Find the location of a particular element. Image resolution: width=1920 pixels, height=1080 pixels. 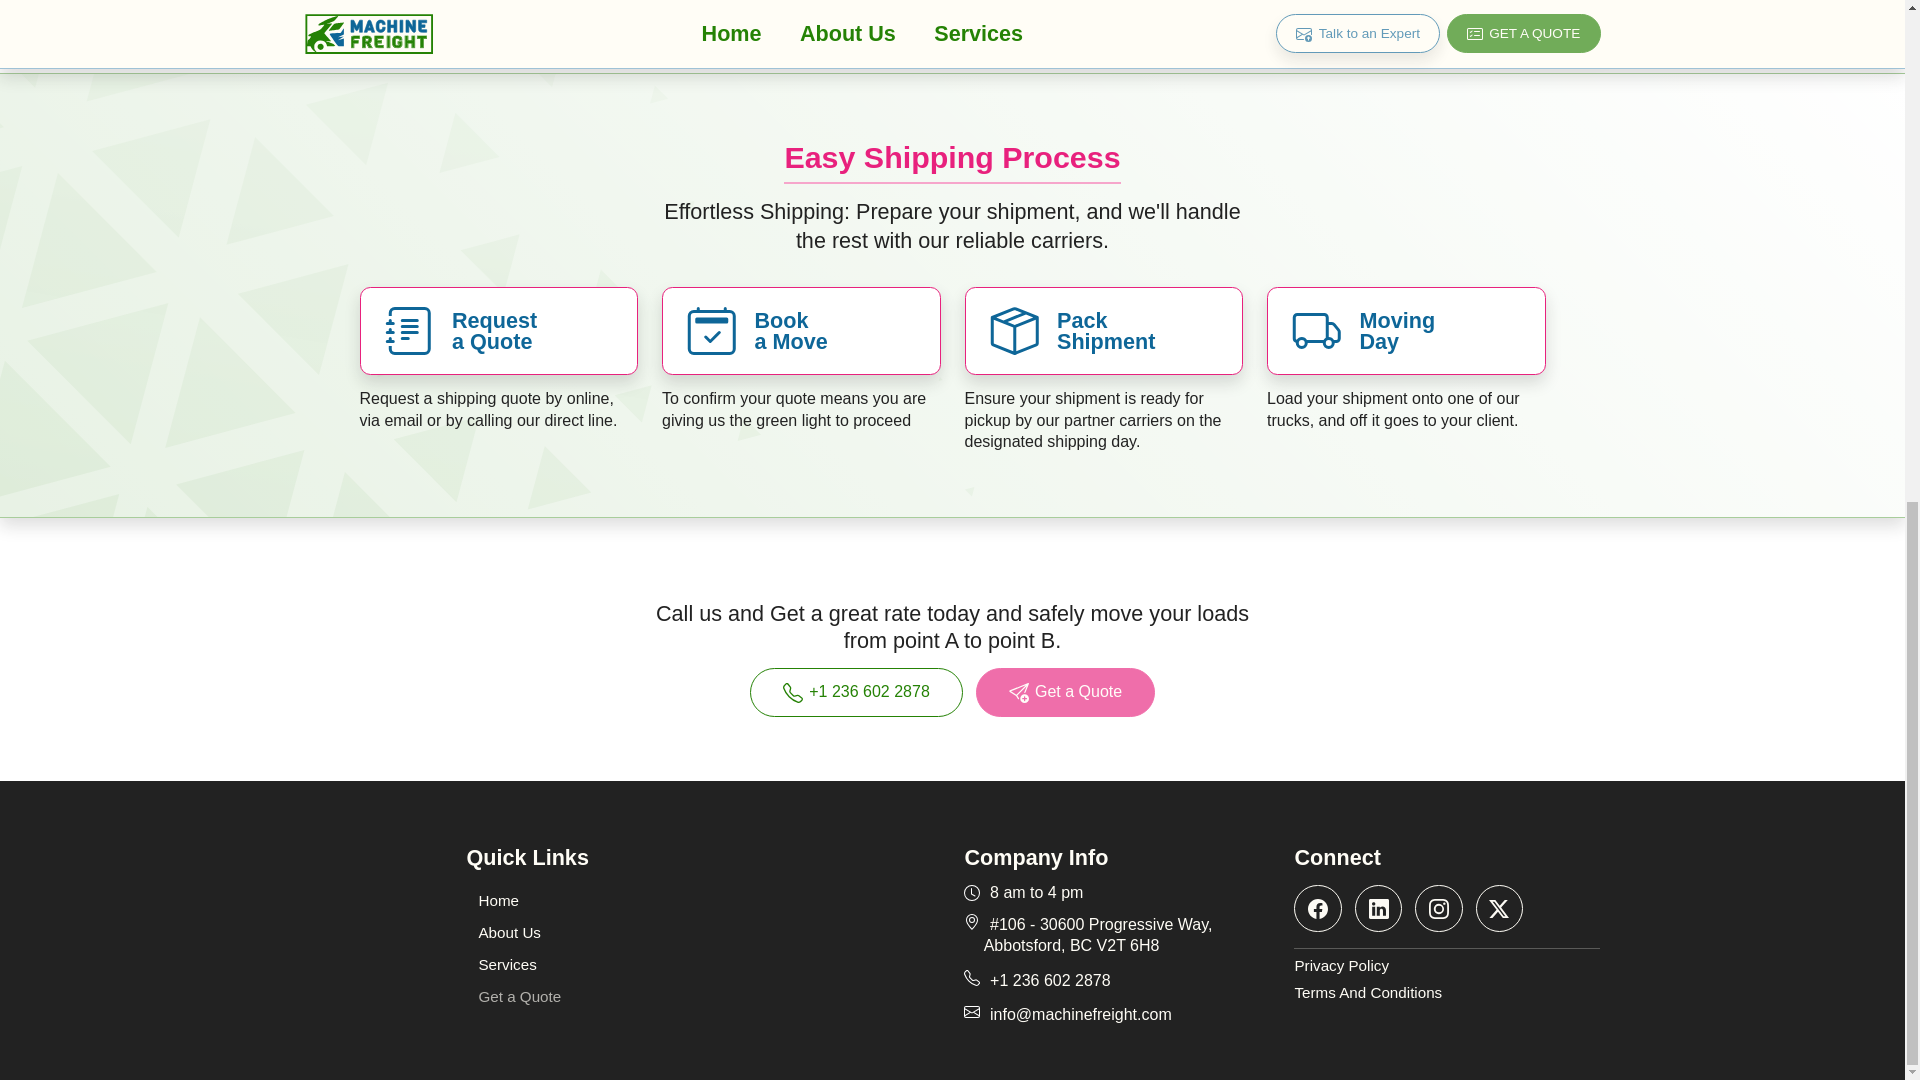

About Us is located at coordinates (509, 932).